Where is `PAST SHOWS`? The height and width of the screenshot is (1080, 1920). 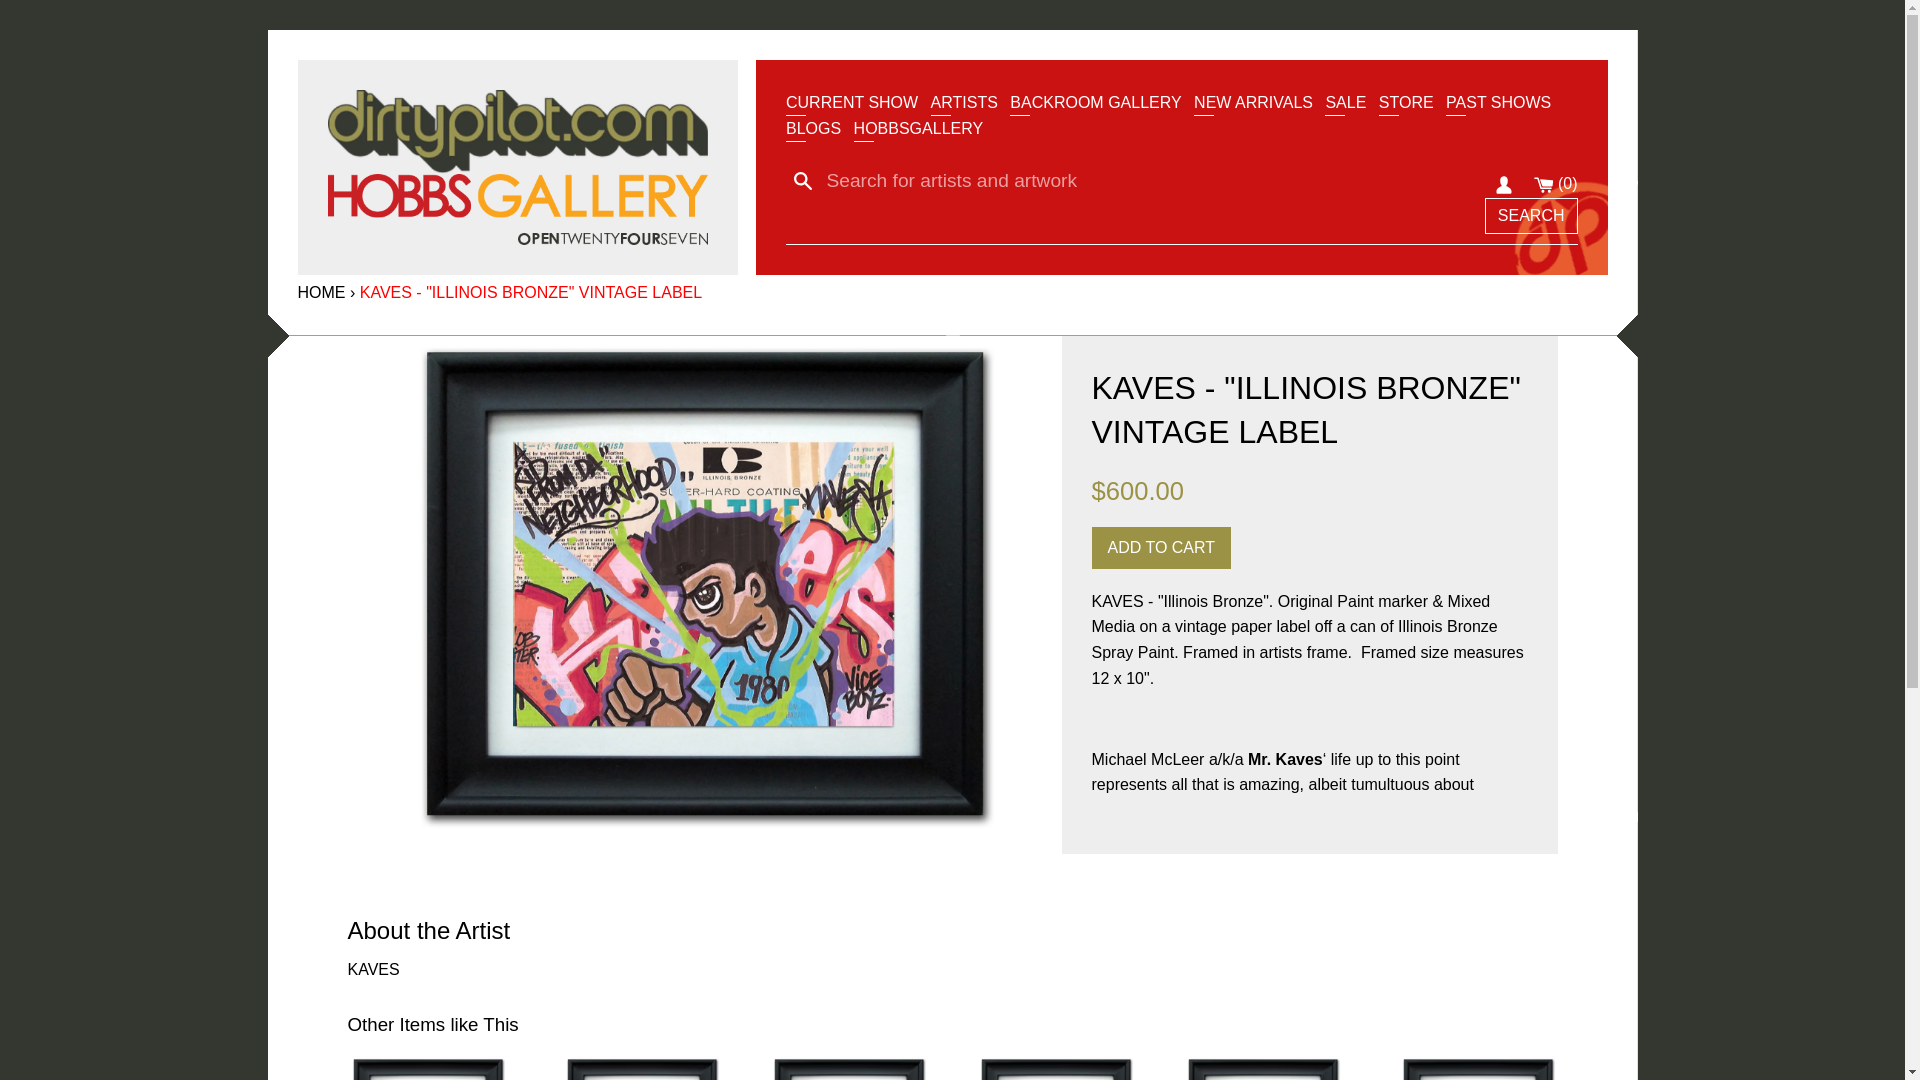
PAST SHOWS is located at coordinates (1498, 102).